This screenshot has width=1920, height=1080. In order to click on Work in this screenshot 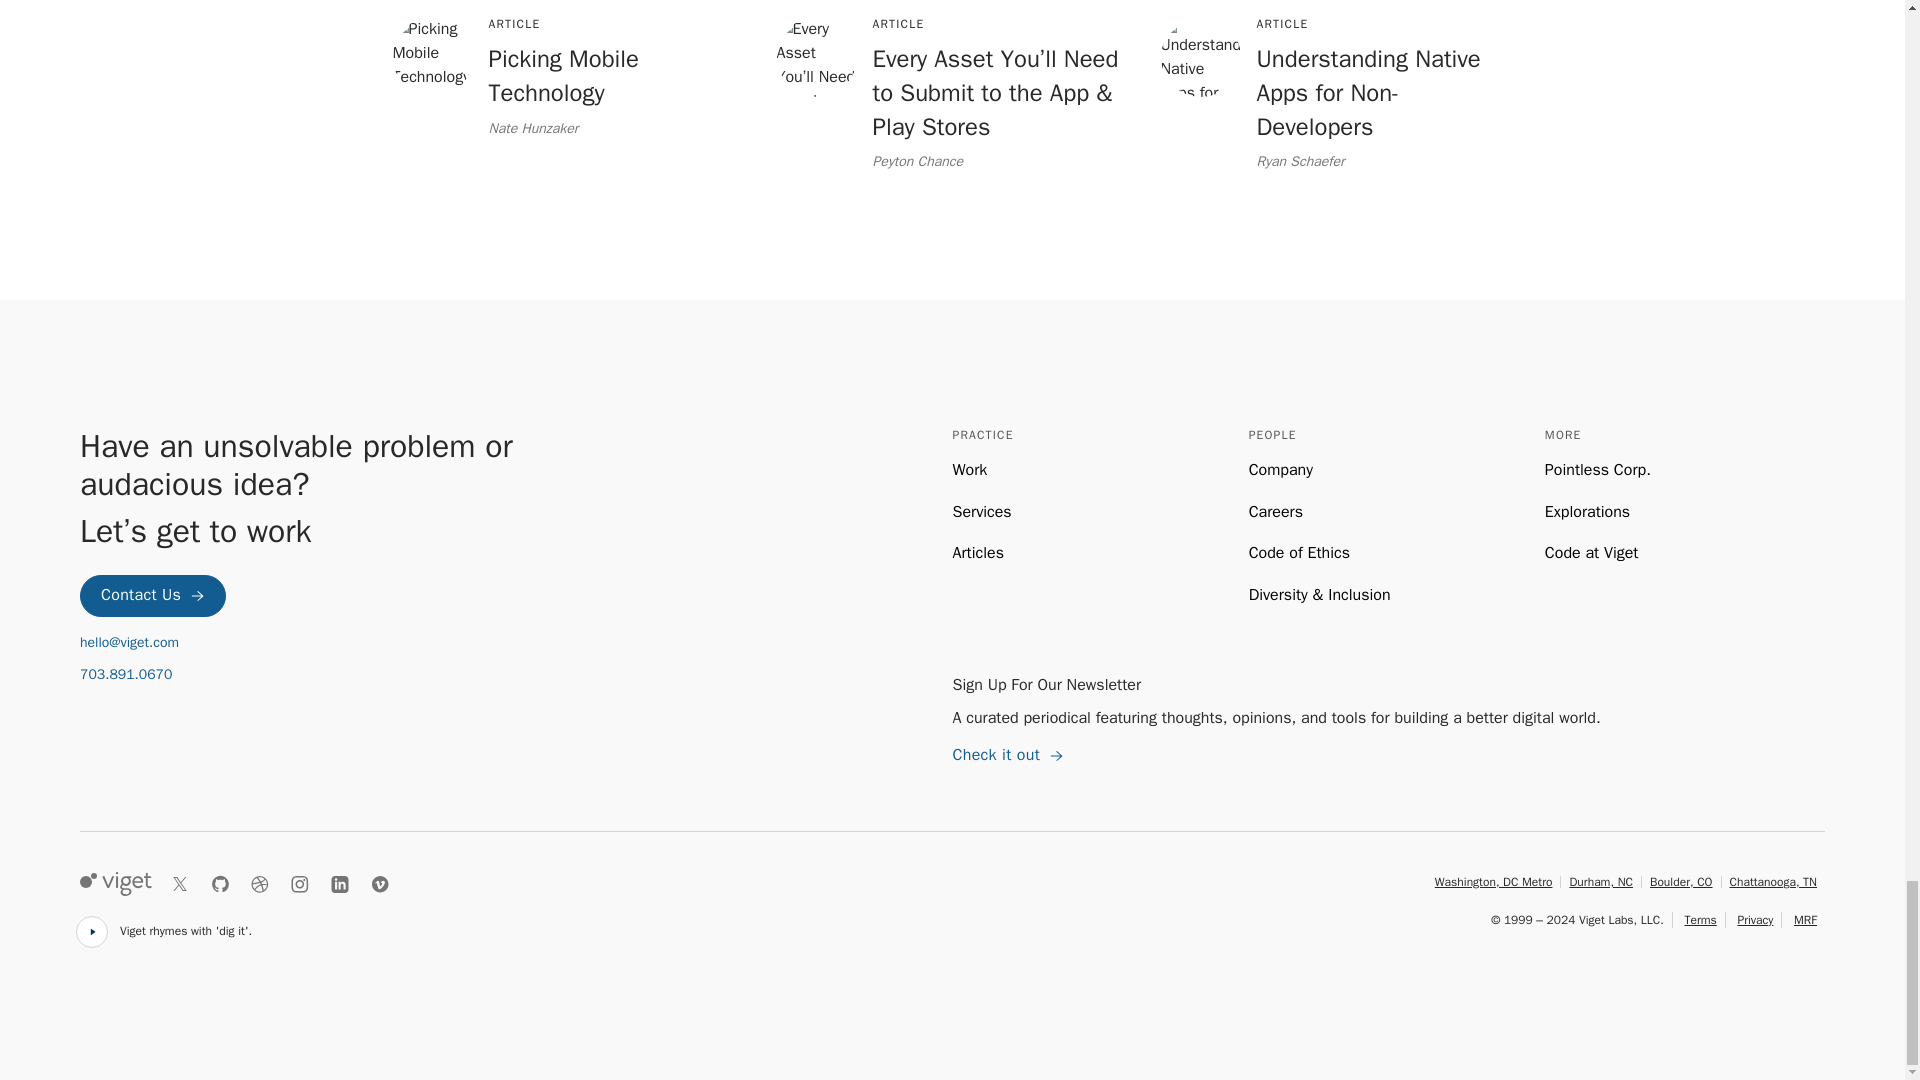, I will do `click(969, 470)`.